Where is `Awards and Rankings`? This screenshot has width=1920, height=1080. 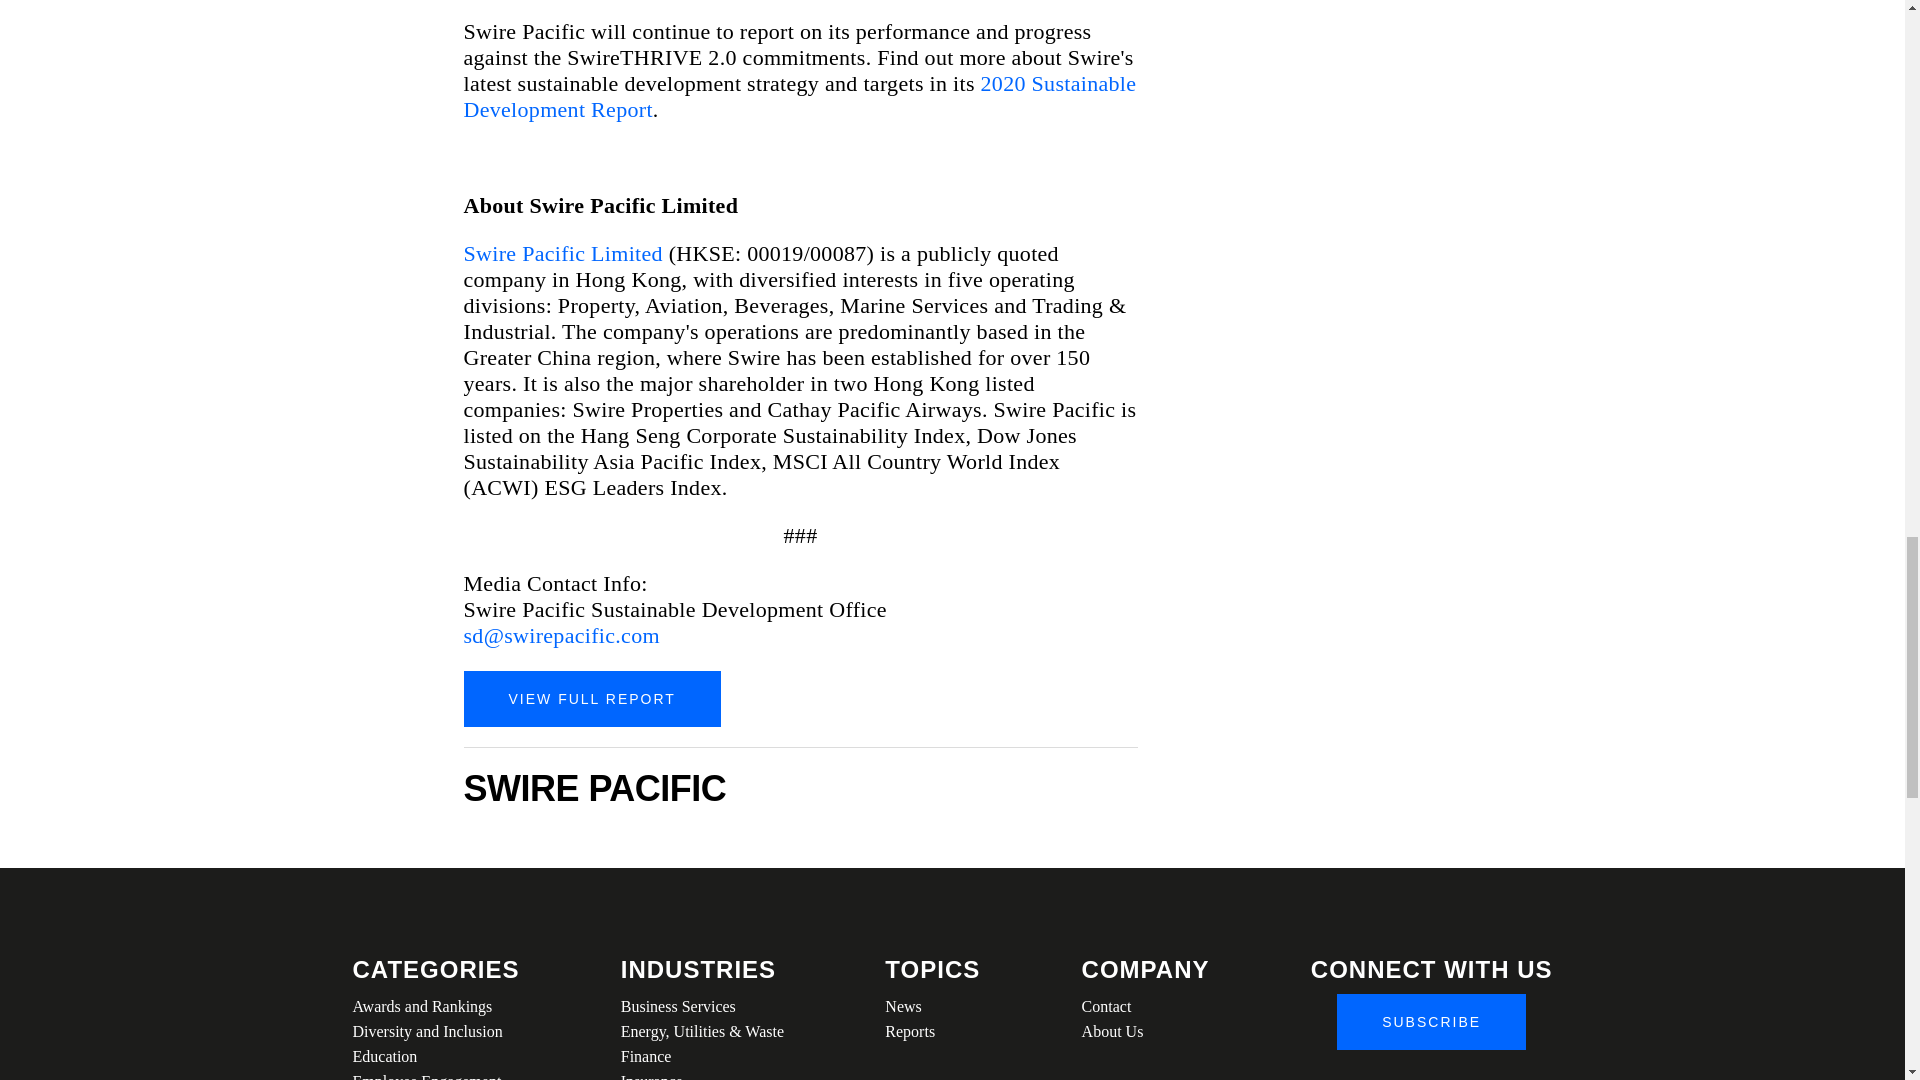
Awards and Rankings is located at coordinates (434, 1006).